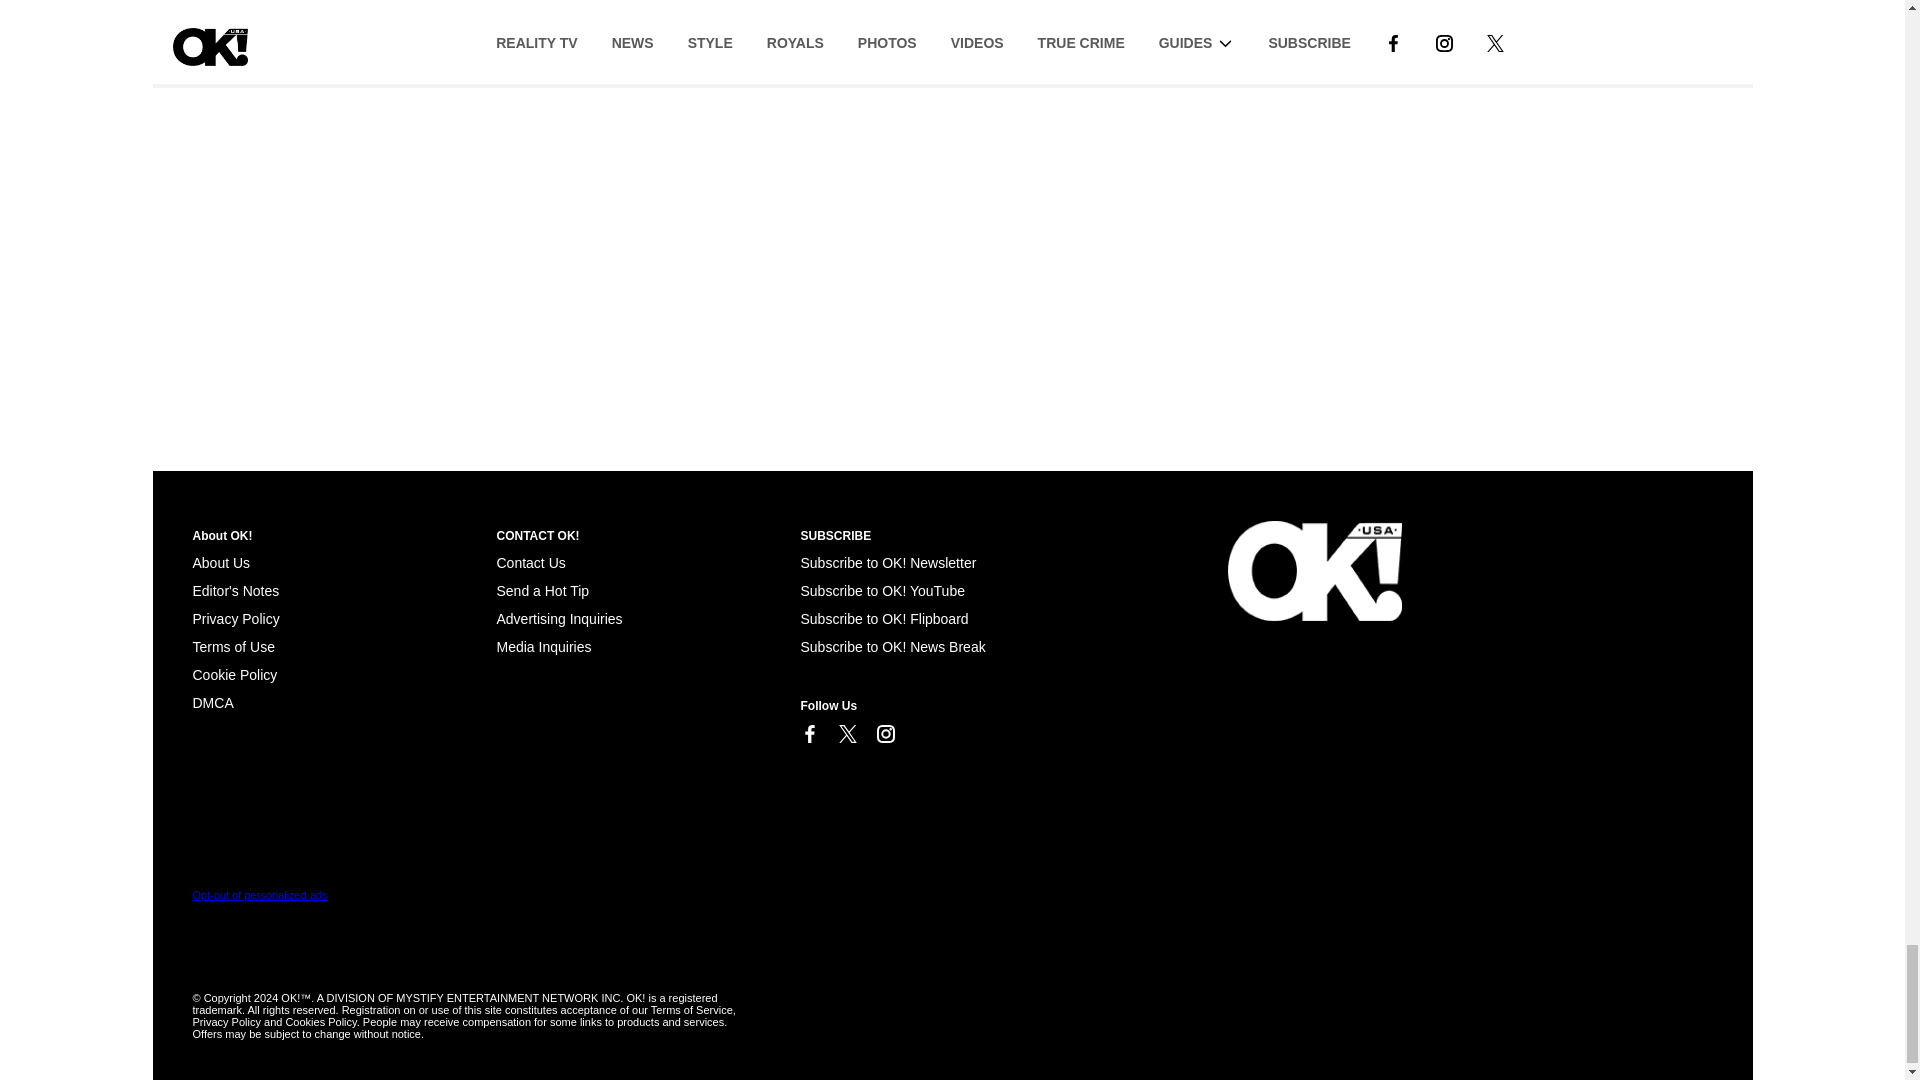 The width and height of the screenshot is (1920, 1080). What do you see at coordinates (220, 563) in the screenshot?
I see `About Us` at bounding box center [220, 563].